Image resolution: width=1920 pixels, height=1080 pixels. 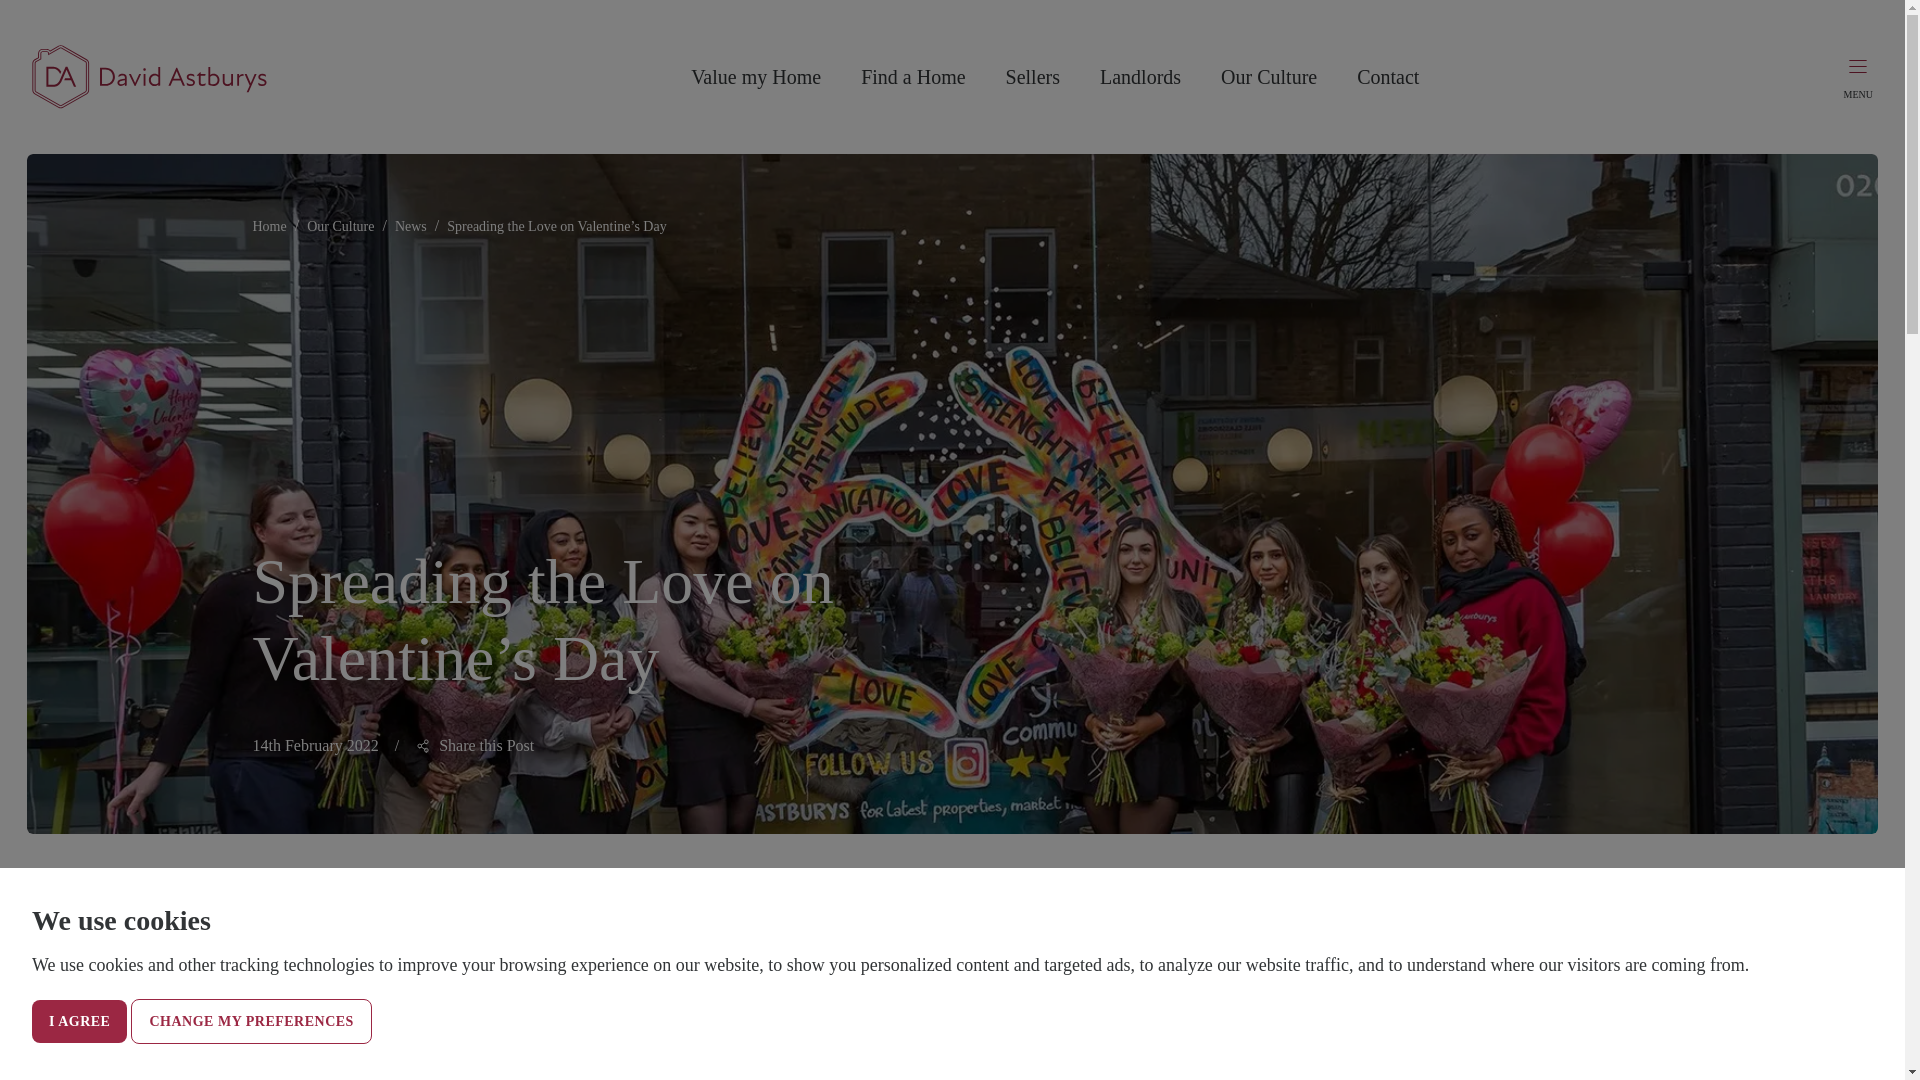 I want to click on Our Culture, so click(x=340, y=227).